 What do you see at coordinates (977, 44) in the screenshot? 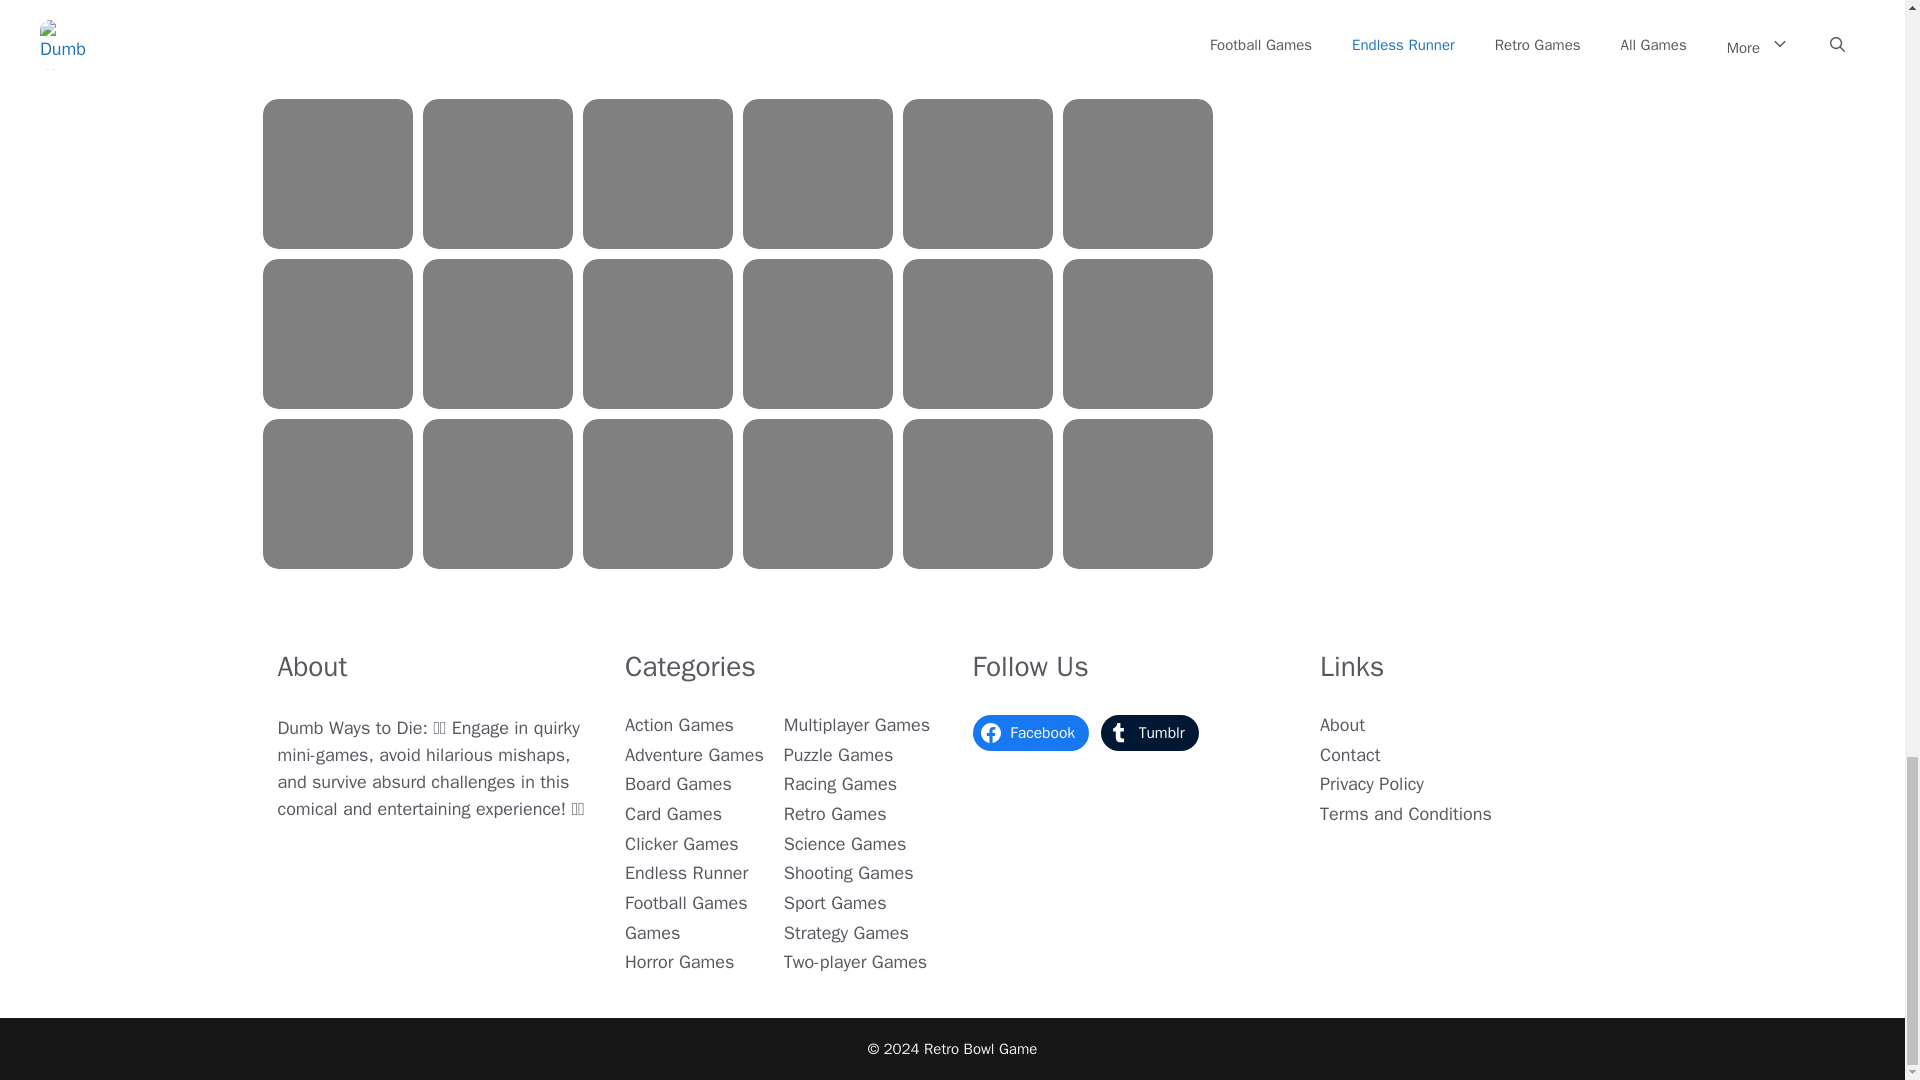
I see `Stunt Simulator Multiplayer` at bounding box center [977, 44].